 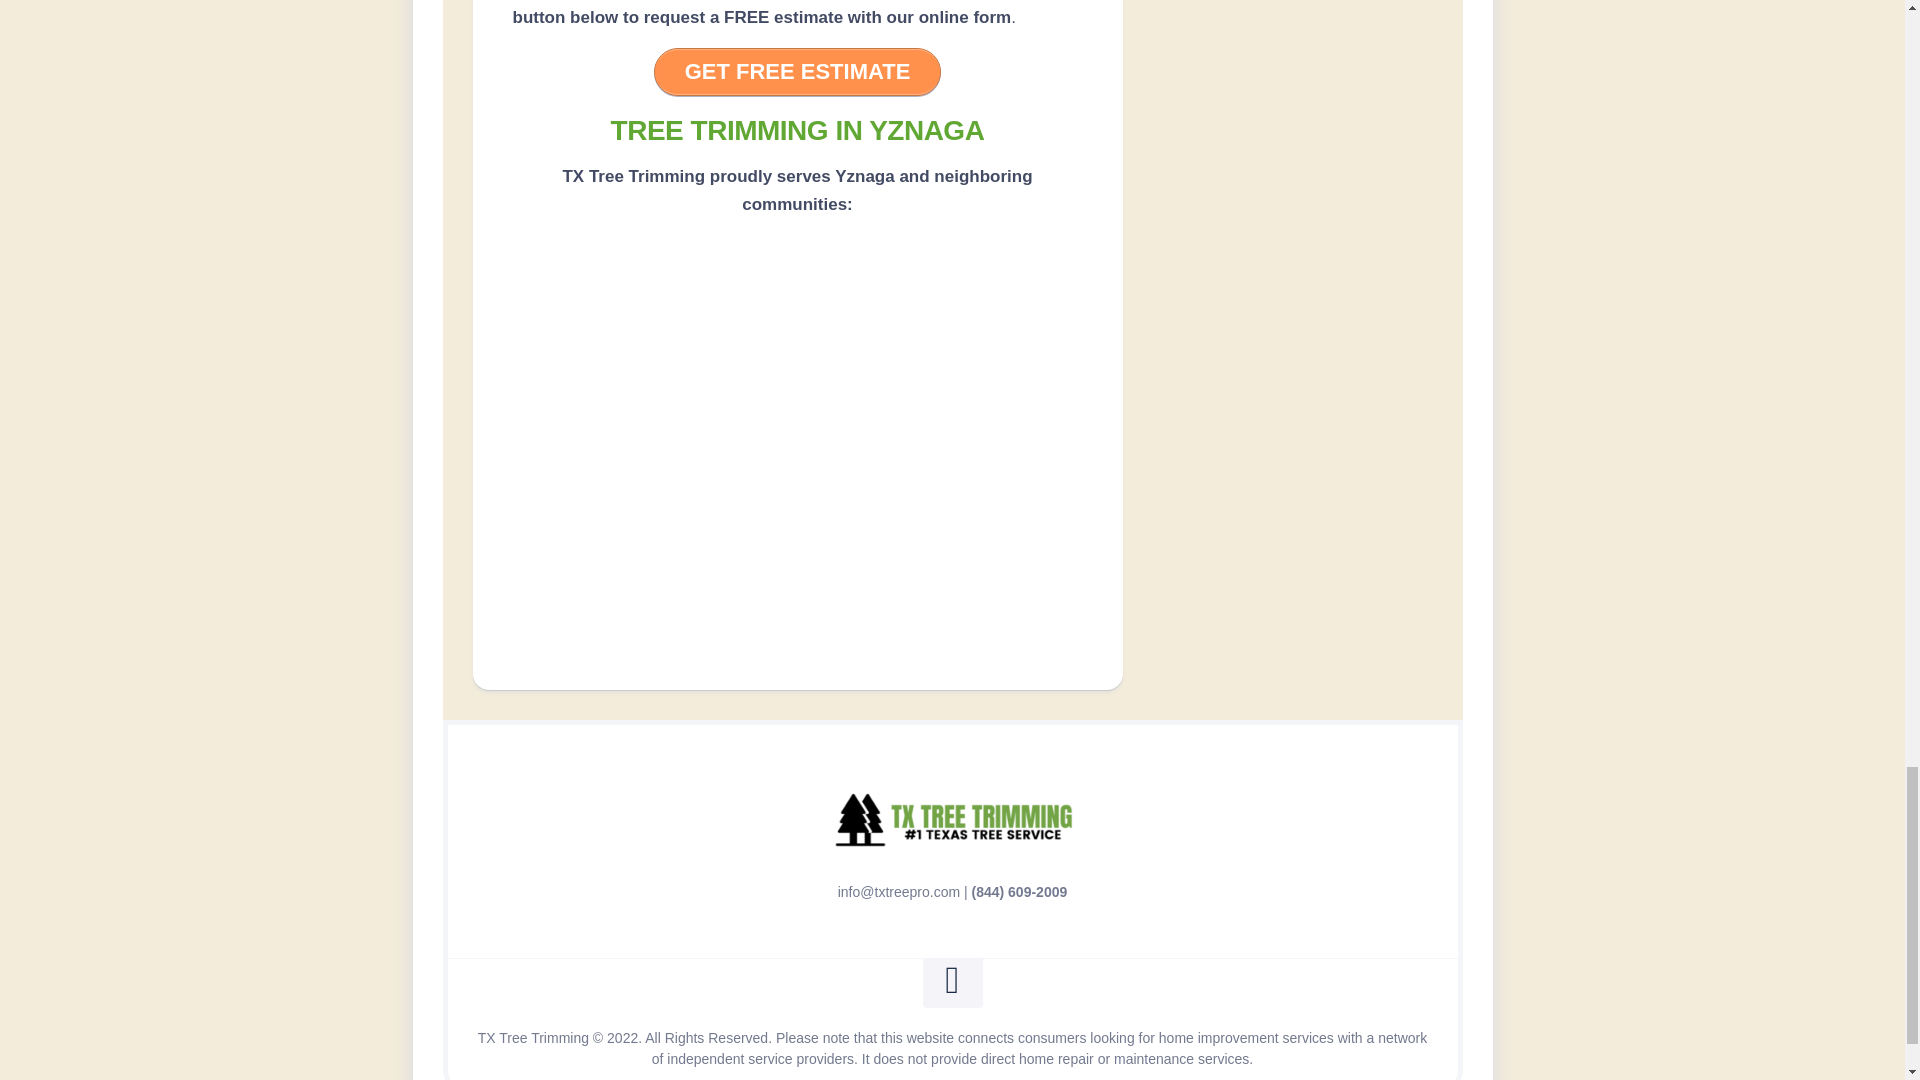 What do you see at coordinates (798, 72) in the screenshot?
I see `GET FREE ESTIMATE` at bounding box center [798, 72].